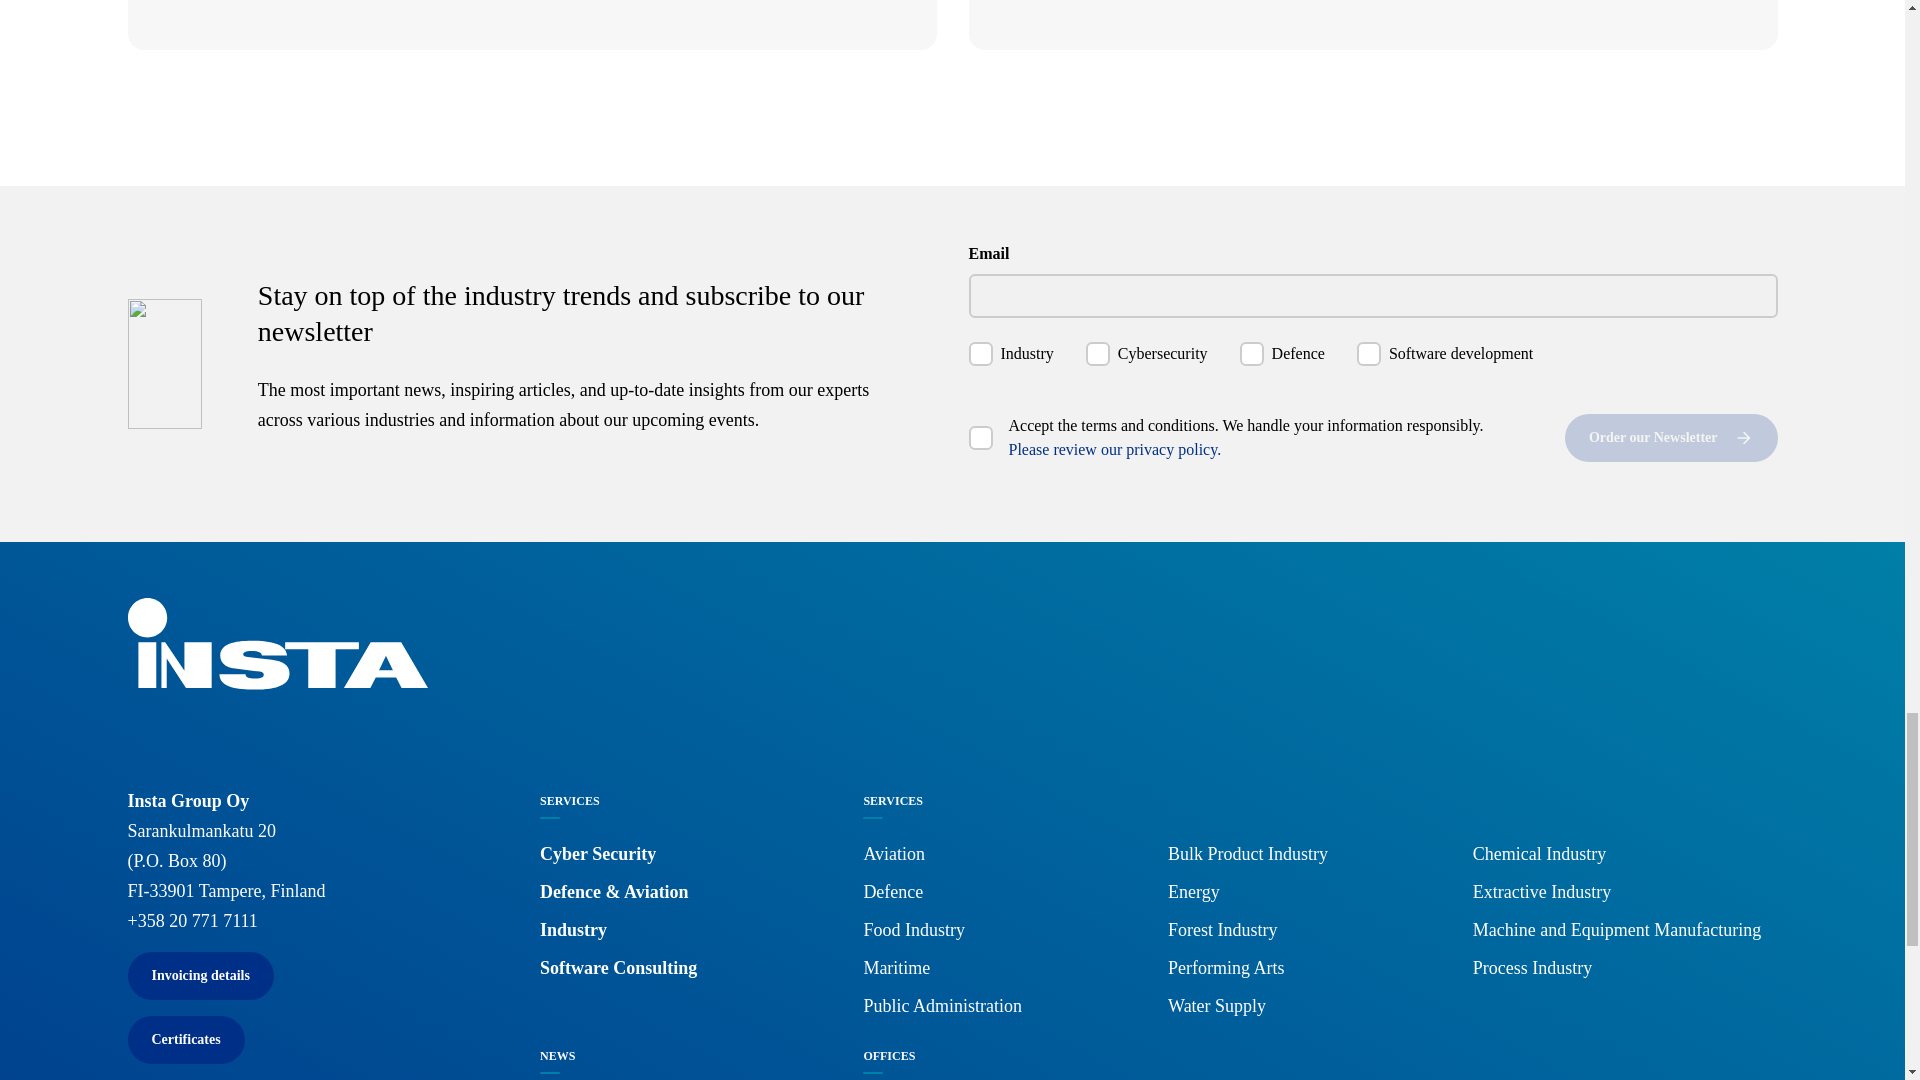  Describe the element at coordinates (1098, 354) in the screenshot. I see `cybersecurity` at that location.